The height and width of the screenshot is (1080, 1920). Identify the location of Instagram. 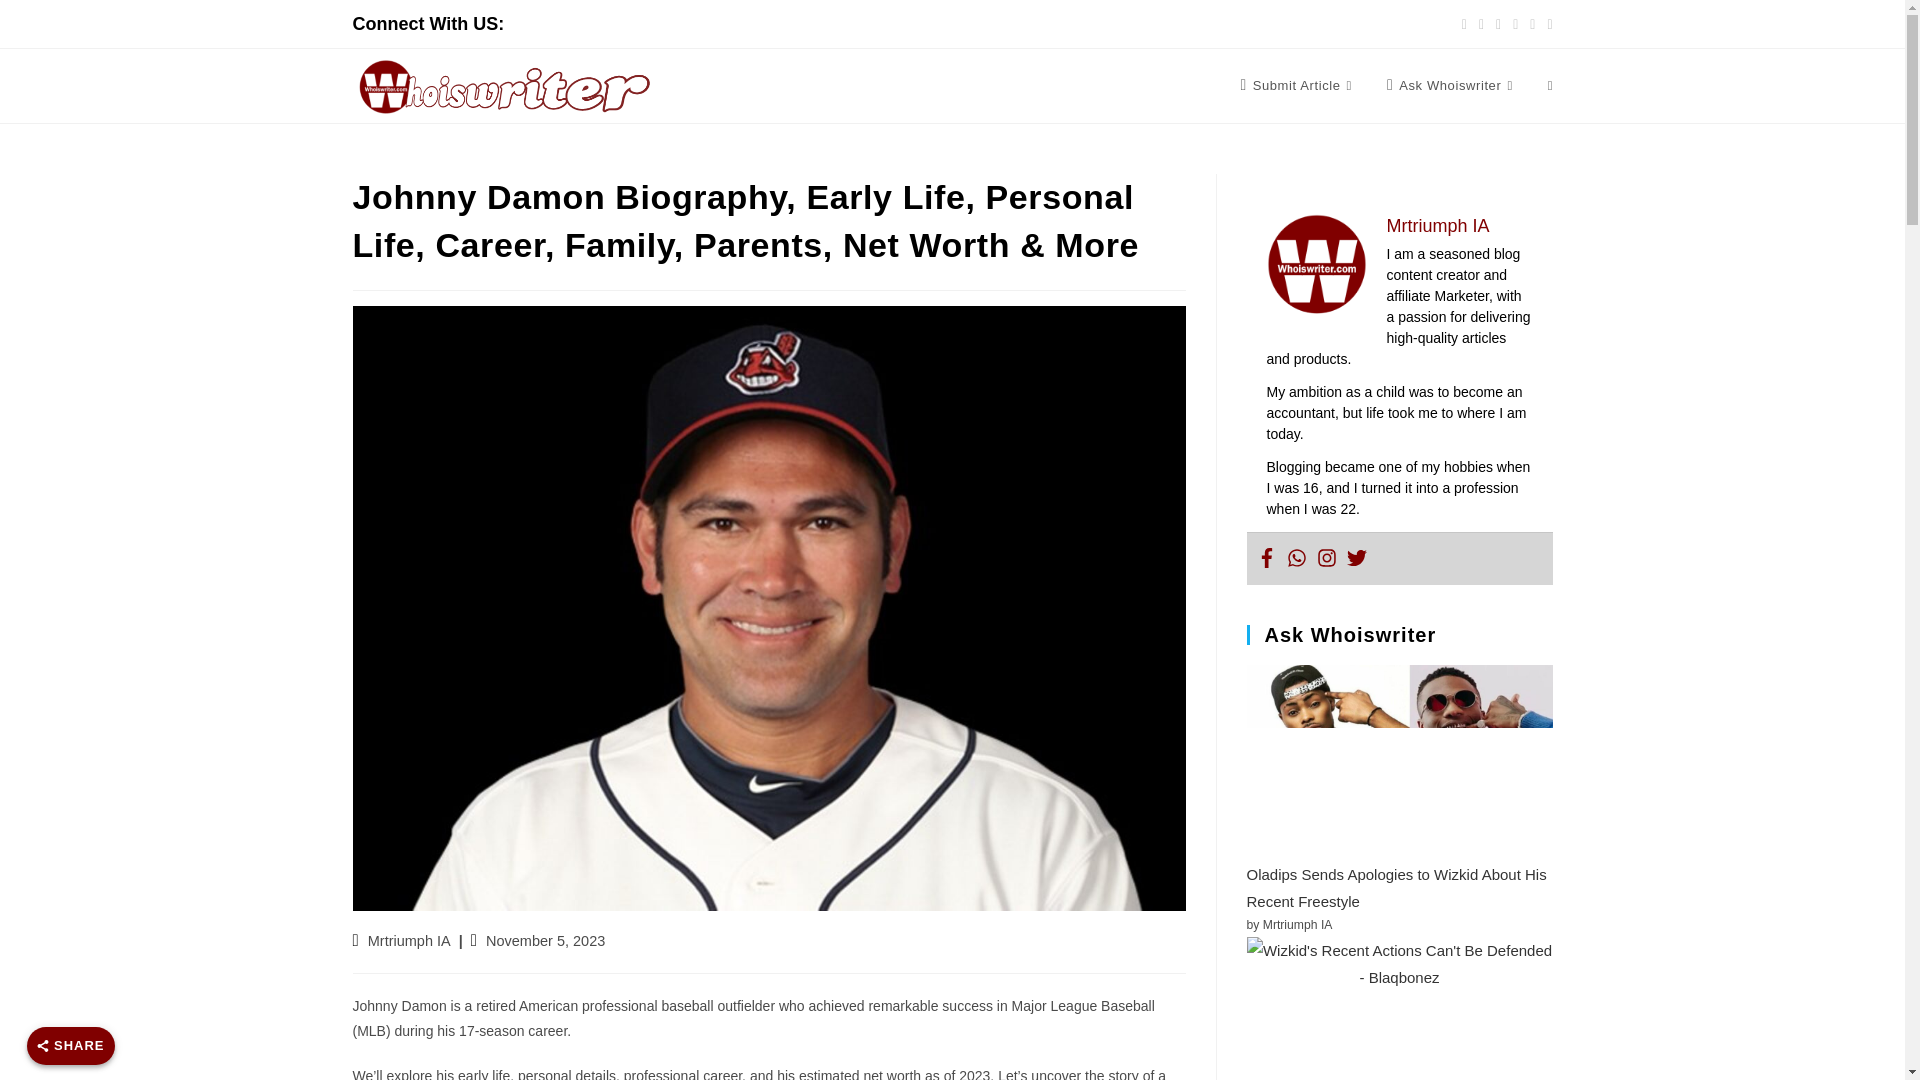
(1326, 558).